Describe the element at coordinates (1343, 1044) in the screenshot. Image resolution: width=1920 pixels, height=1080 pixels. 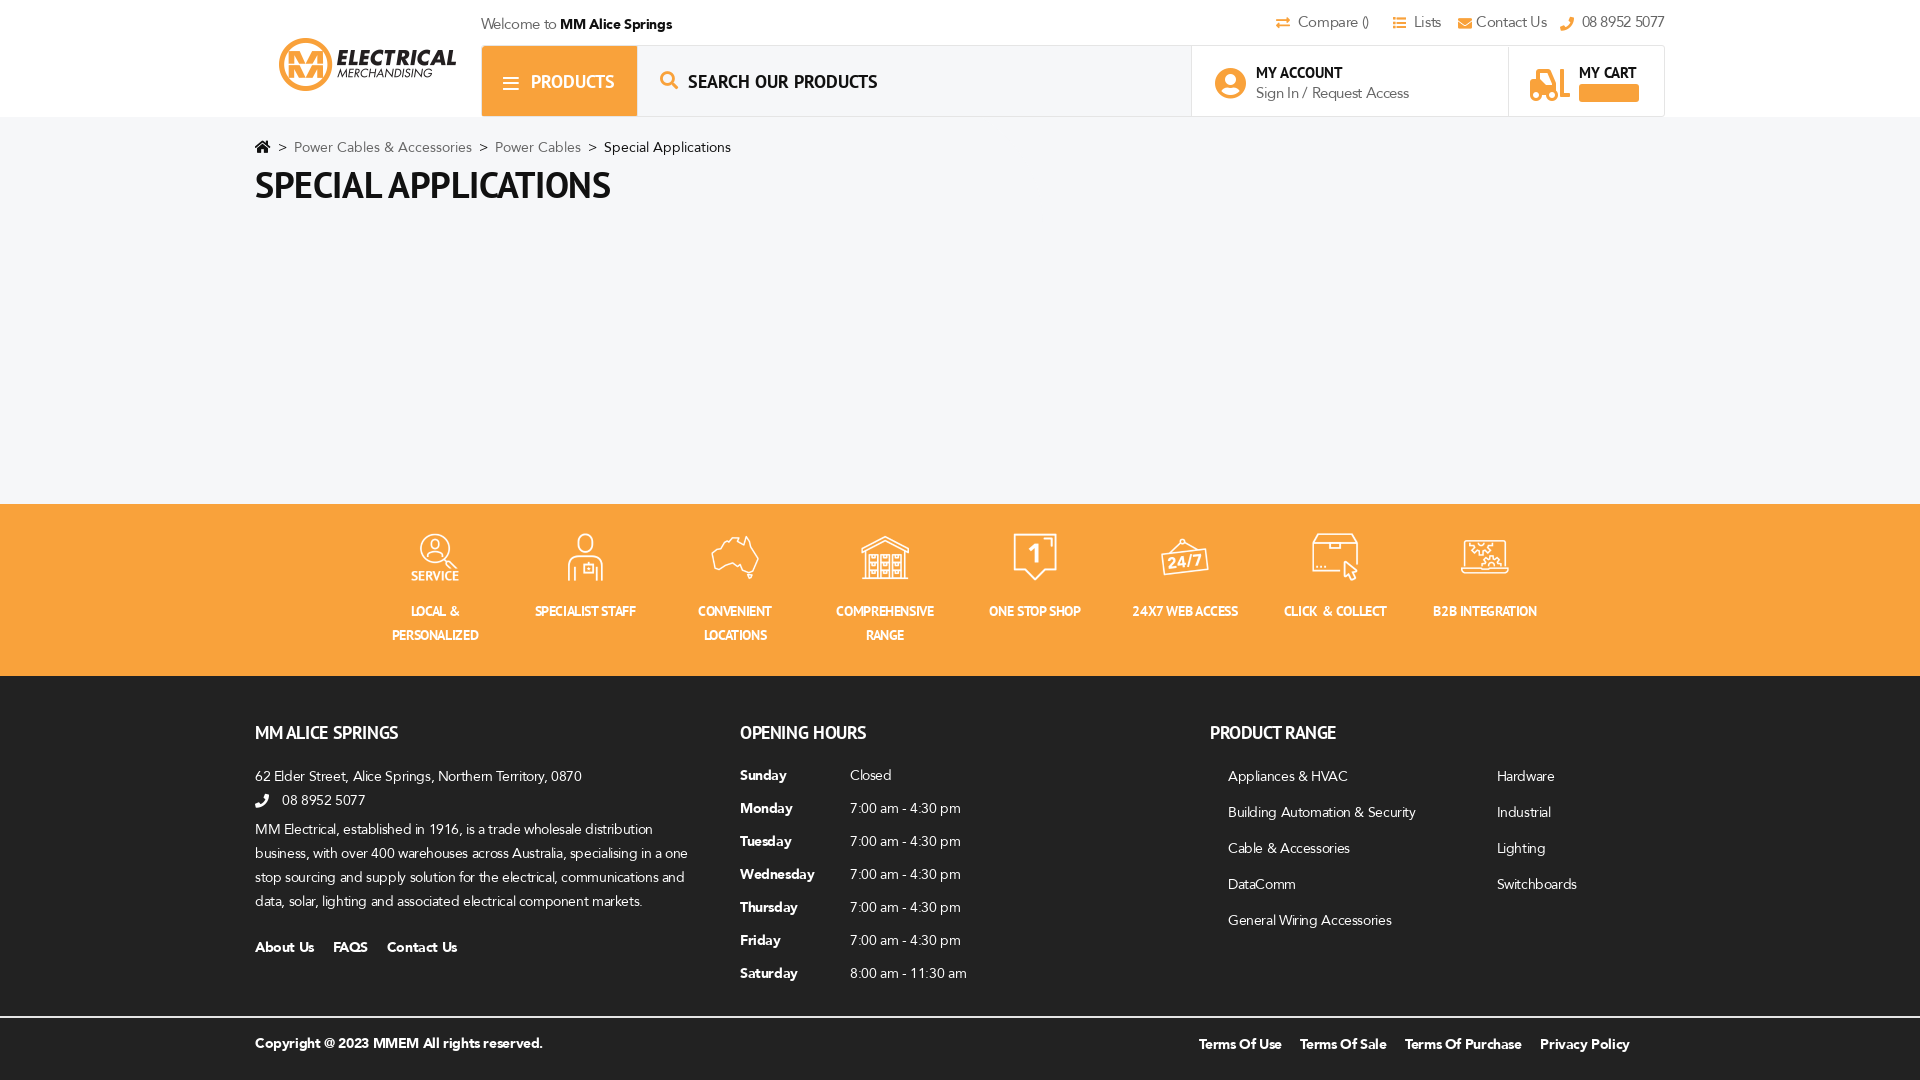
I see `Terms Of Sale` at that location.